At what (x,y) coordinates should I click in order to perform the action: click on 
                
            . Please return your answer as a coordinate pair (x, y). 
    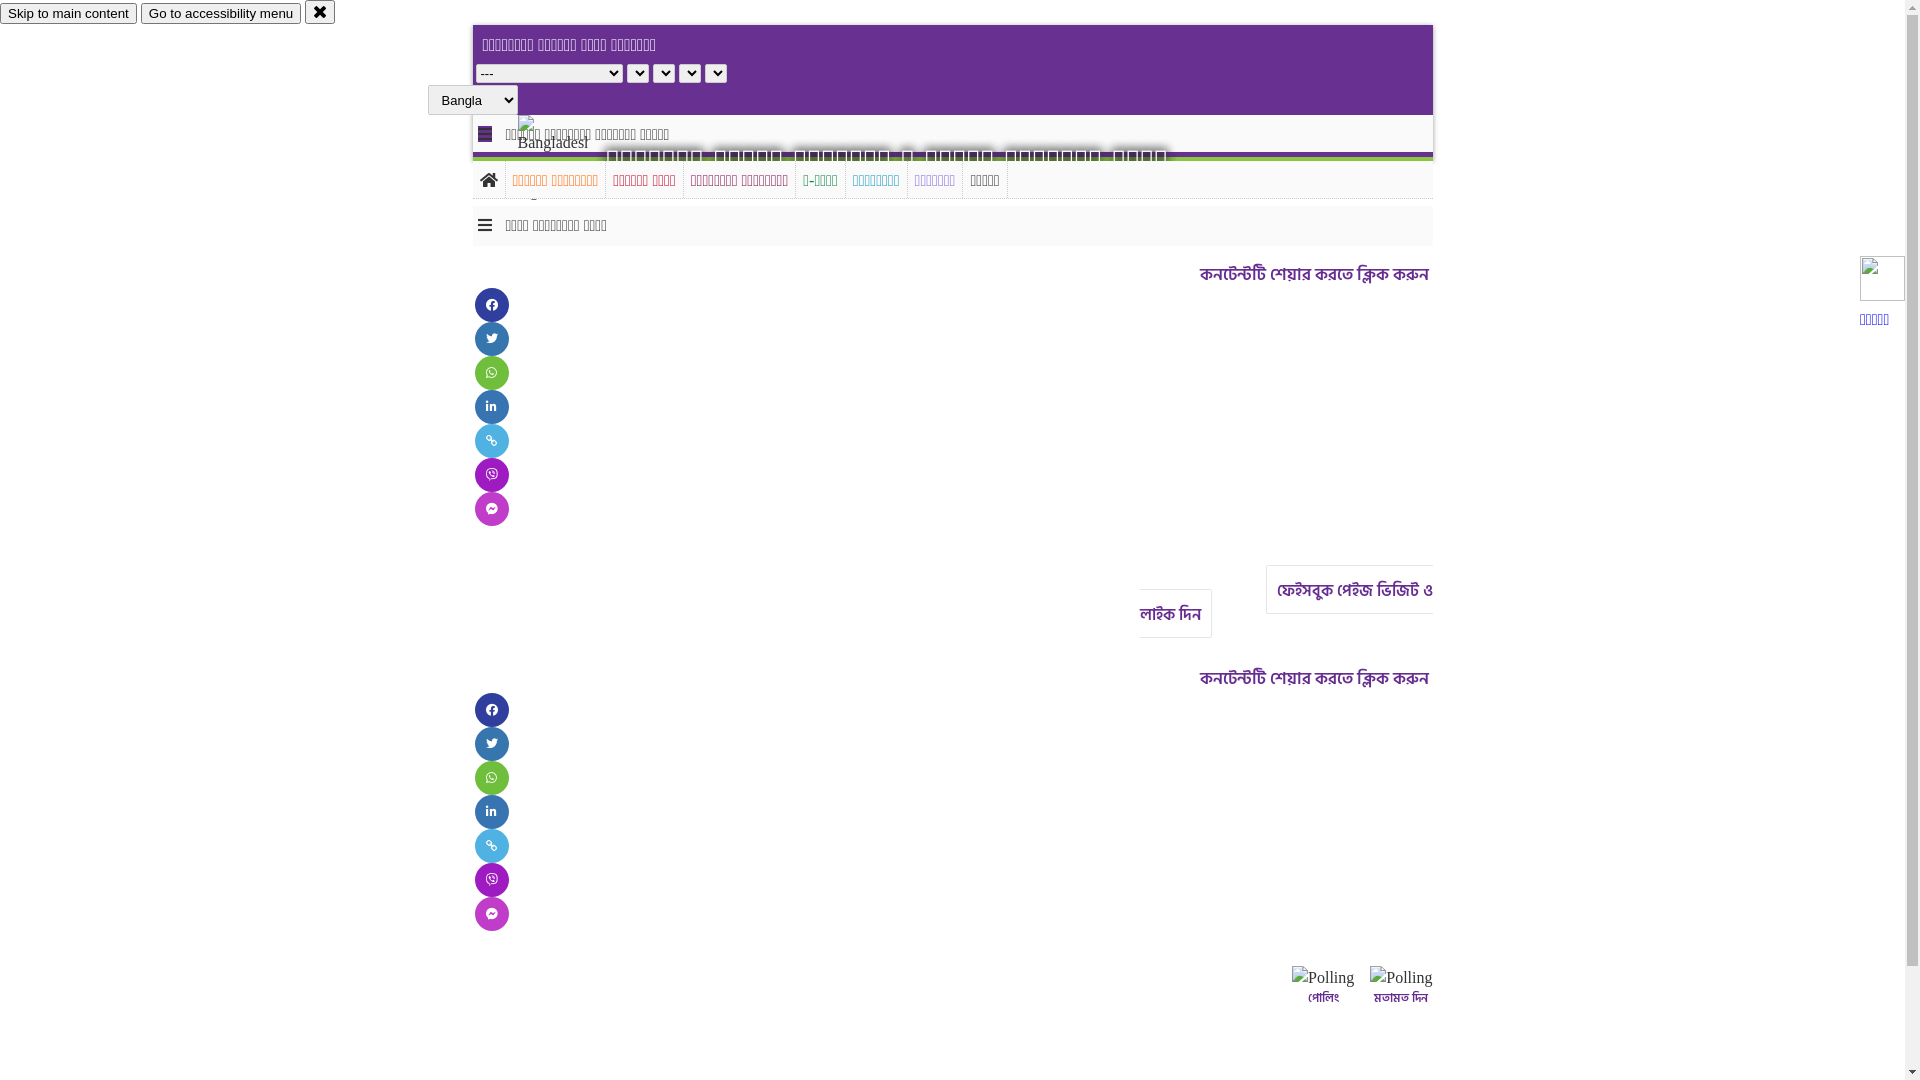
    Looking at the image, I should click on (570, 159).